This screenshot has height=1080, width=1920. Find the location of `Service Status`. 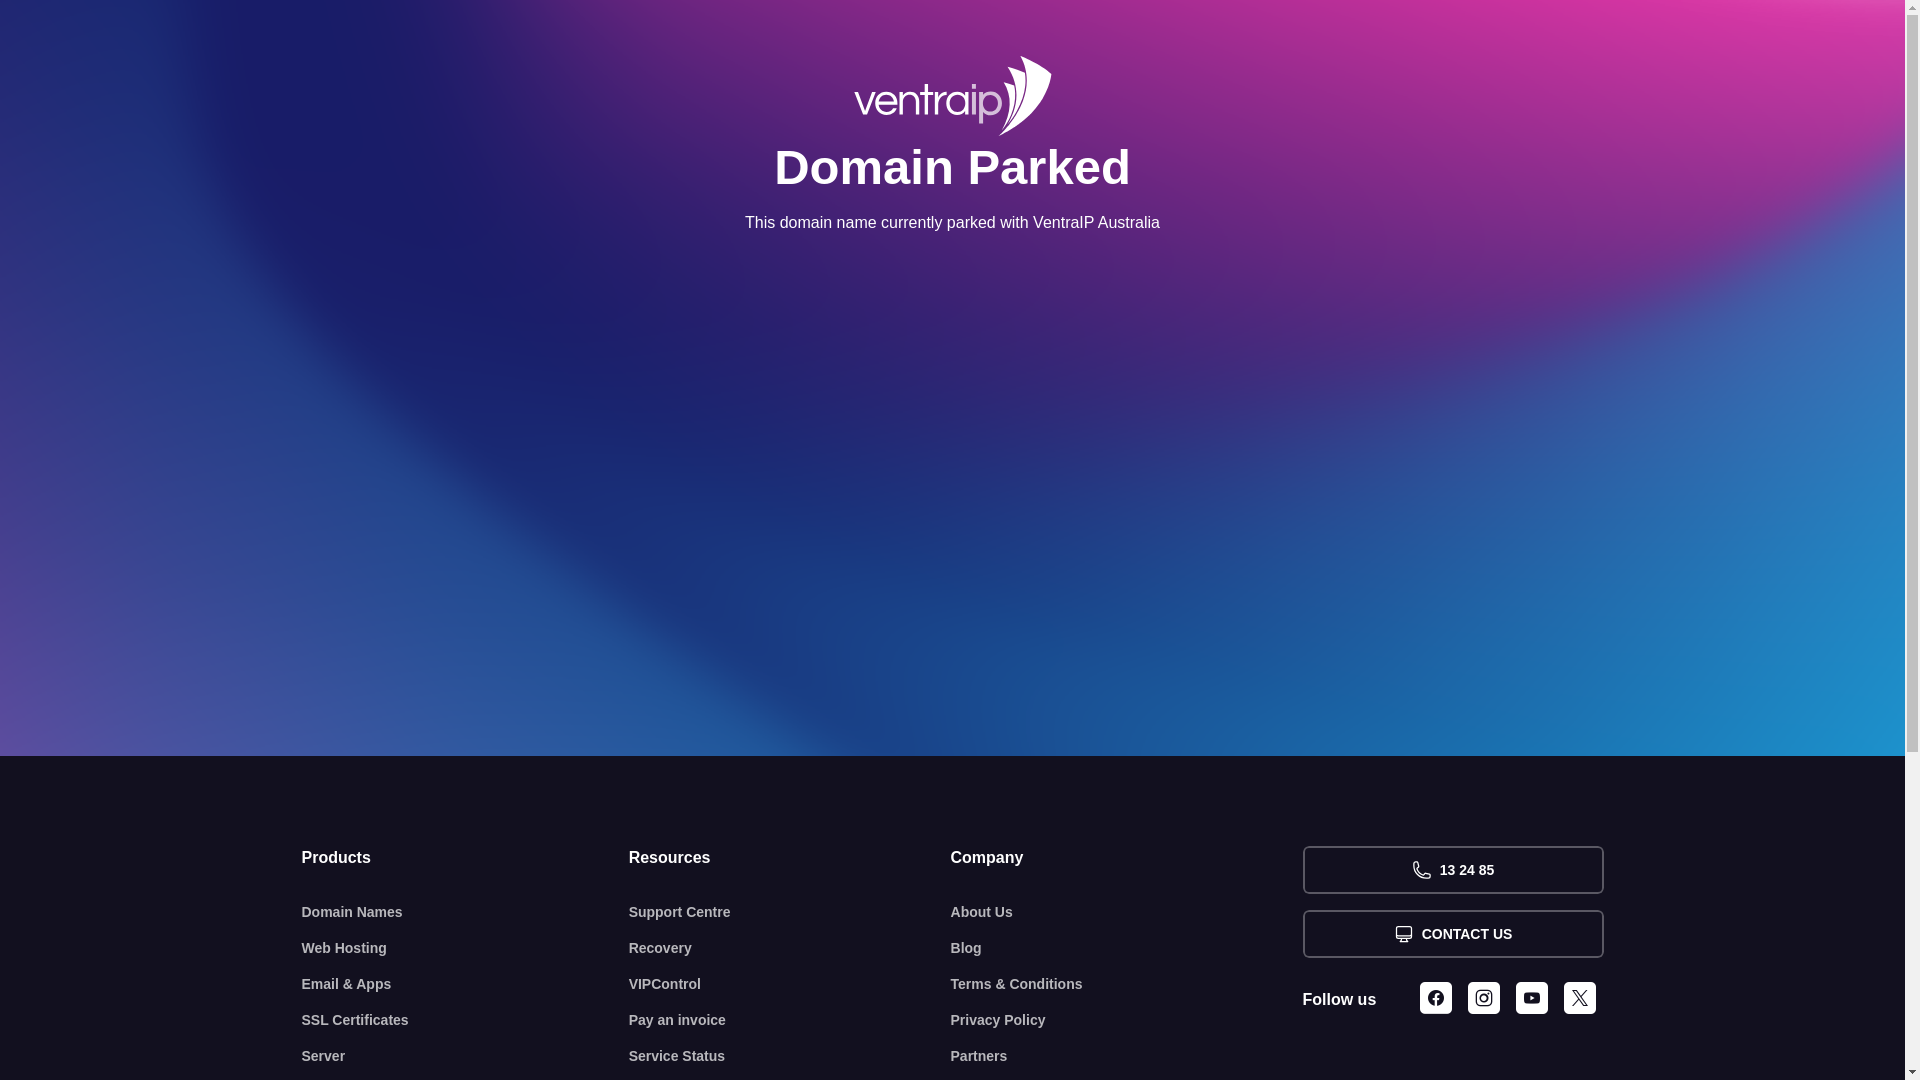

Service Status is located at coordinates (790, 1056).